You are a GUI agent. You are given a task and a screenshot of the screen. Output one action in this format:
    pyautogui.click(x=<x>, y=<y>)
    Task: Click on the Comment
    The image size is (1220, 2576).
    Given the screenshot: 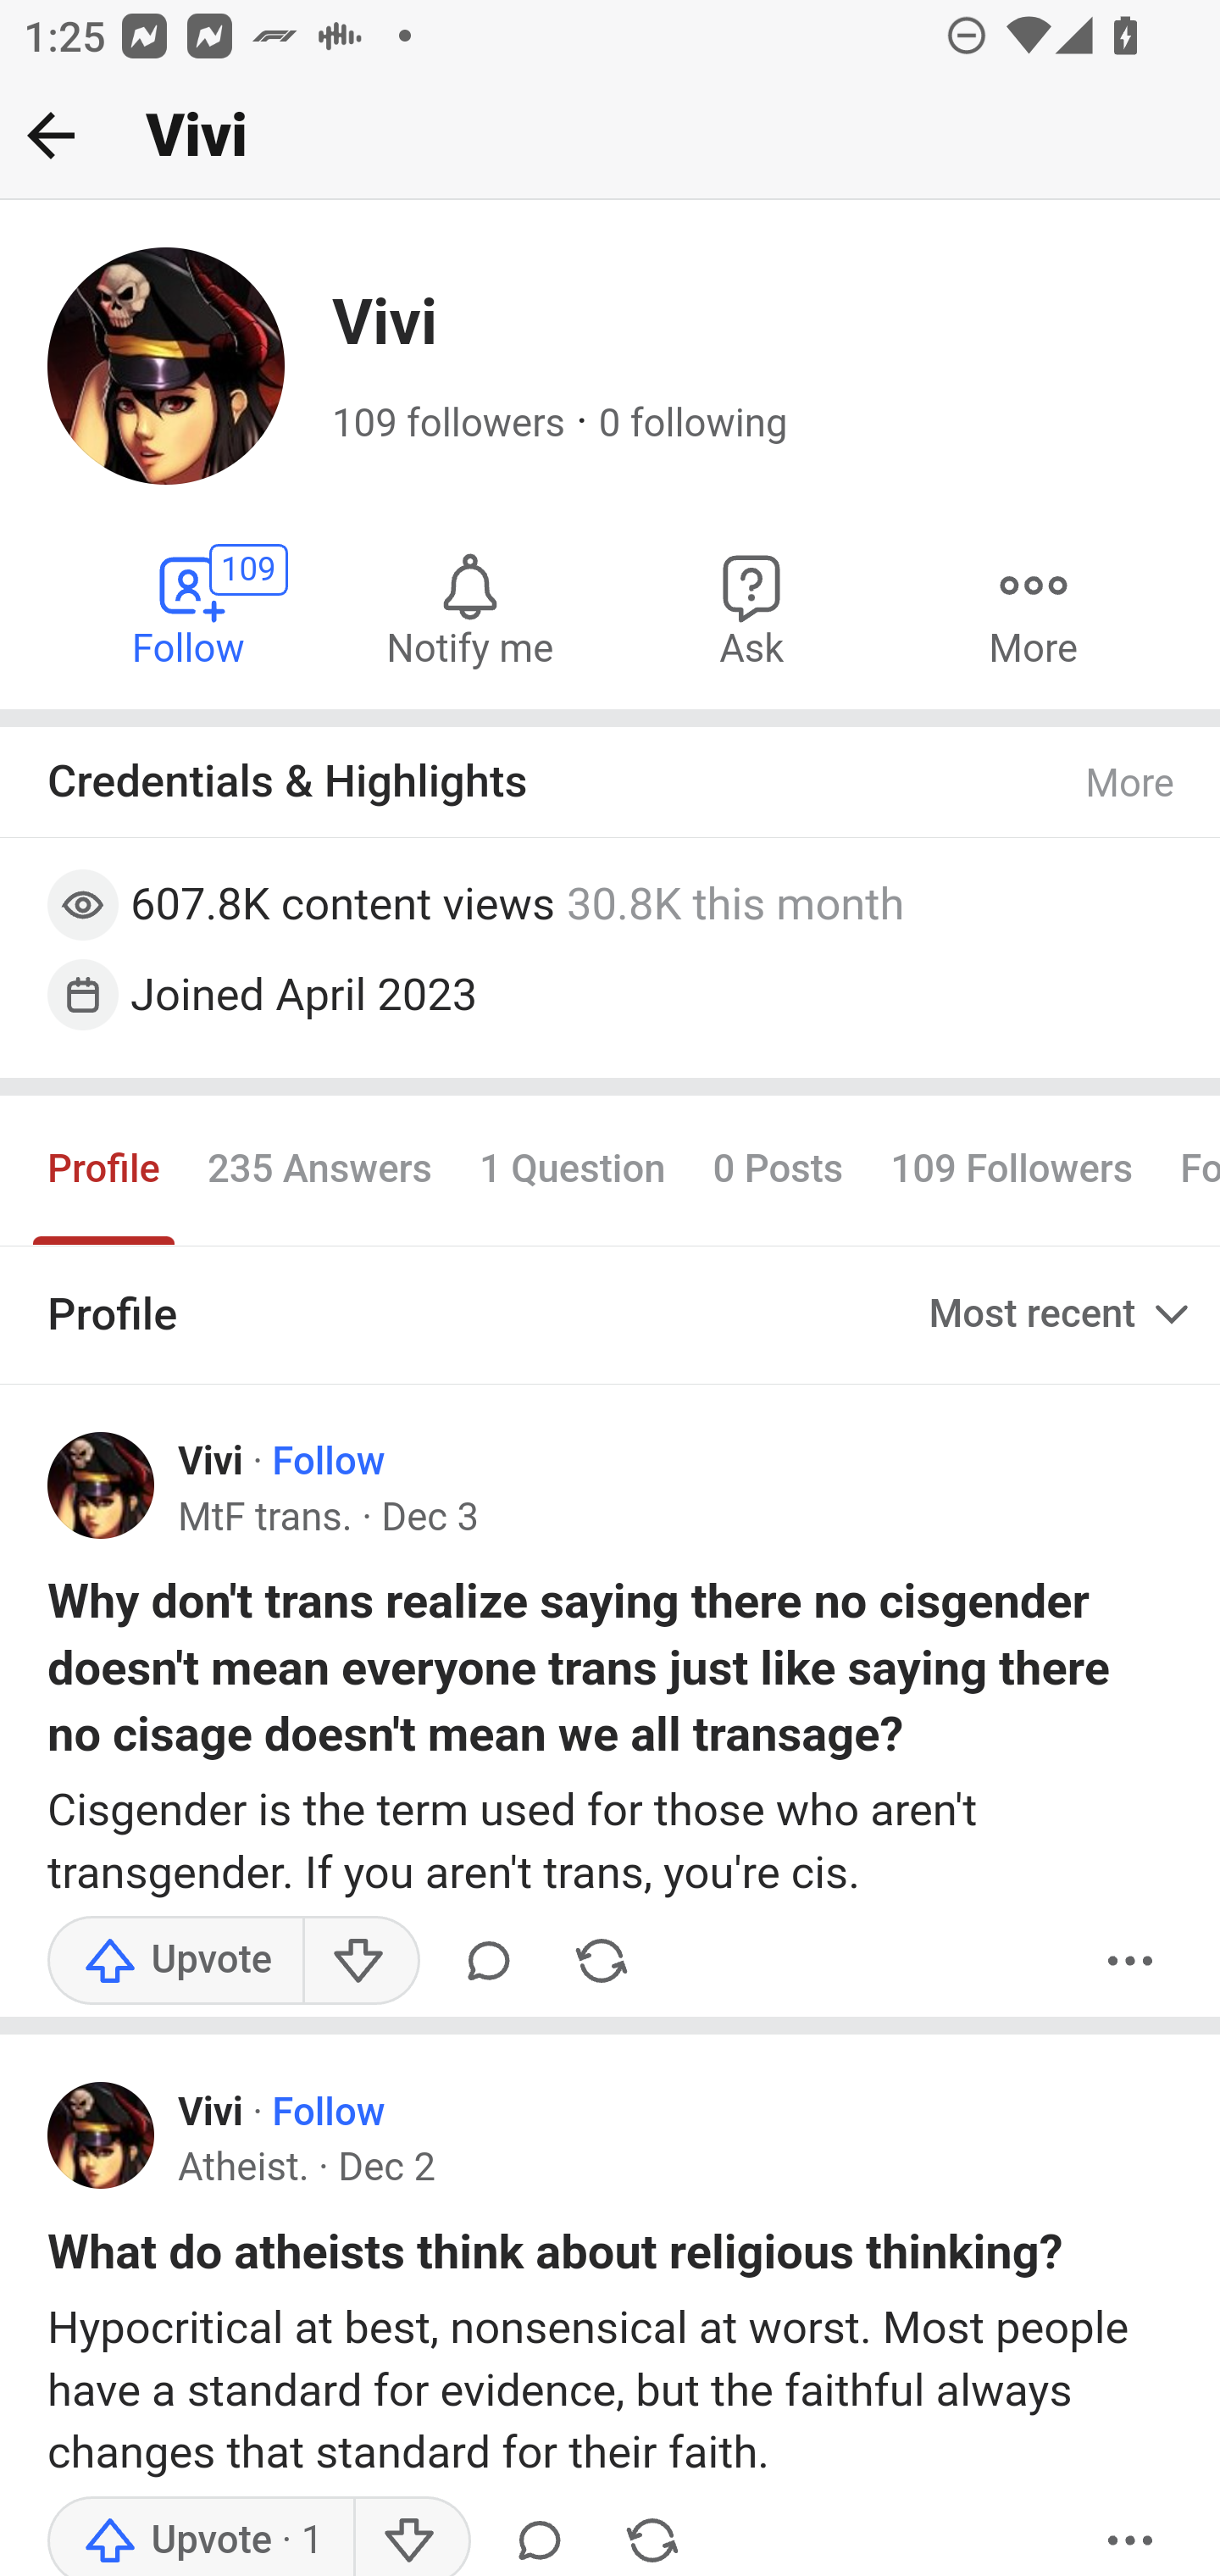 What is the action you would take?
    pyautogui.click(x=489, y=1960)
    